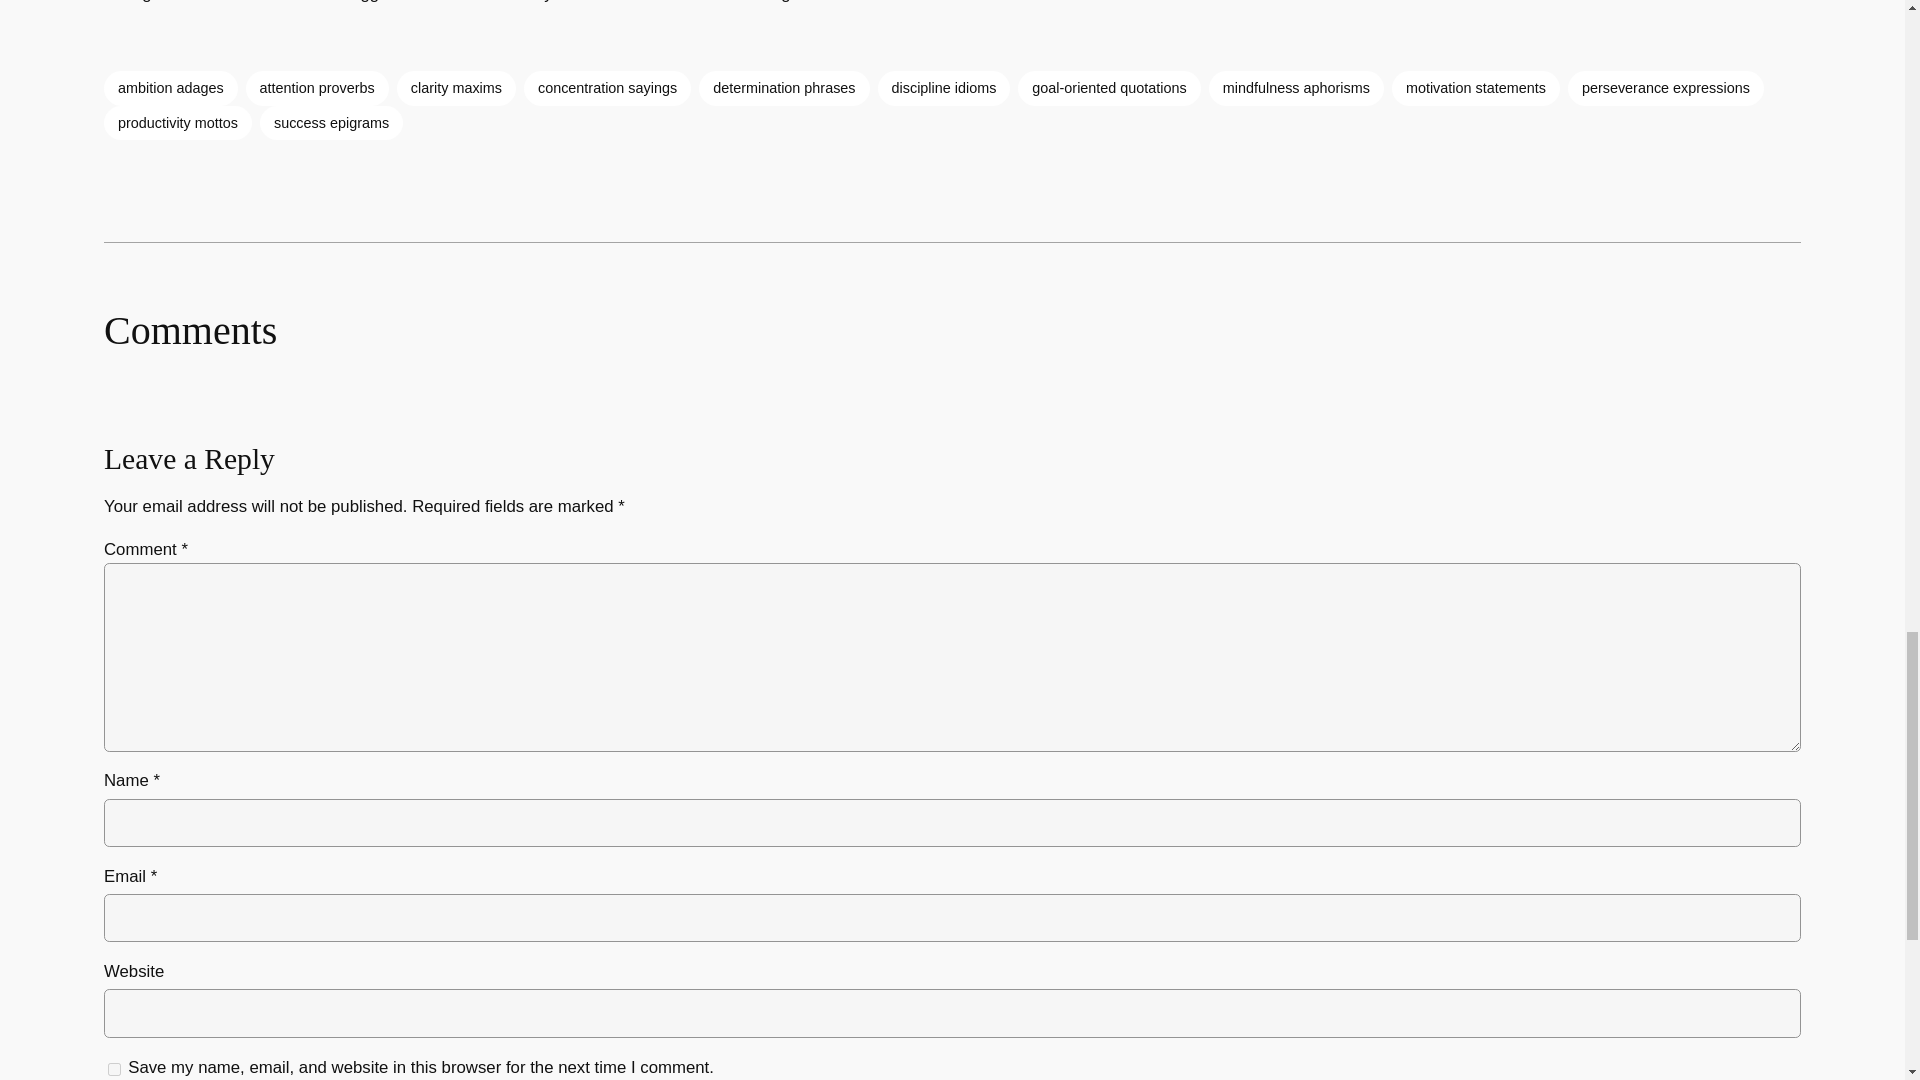  What do you see at coordinates (170, 88) in the screenshot?
I see `ambition adages` at bounding box center [170, 88].